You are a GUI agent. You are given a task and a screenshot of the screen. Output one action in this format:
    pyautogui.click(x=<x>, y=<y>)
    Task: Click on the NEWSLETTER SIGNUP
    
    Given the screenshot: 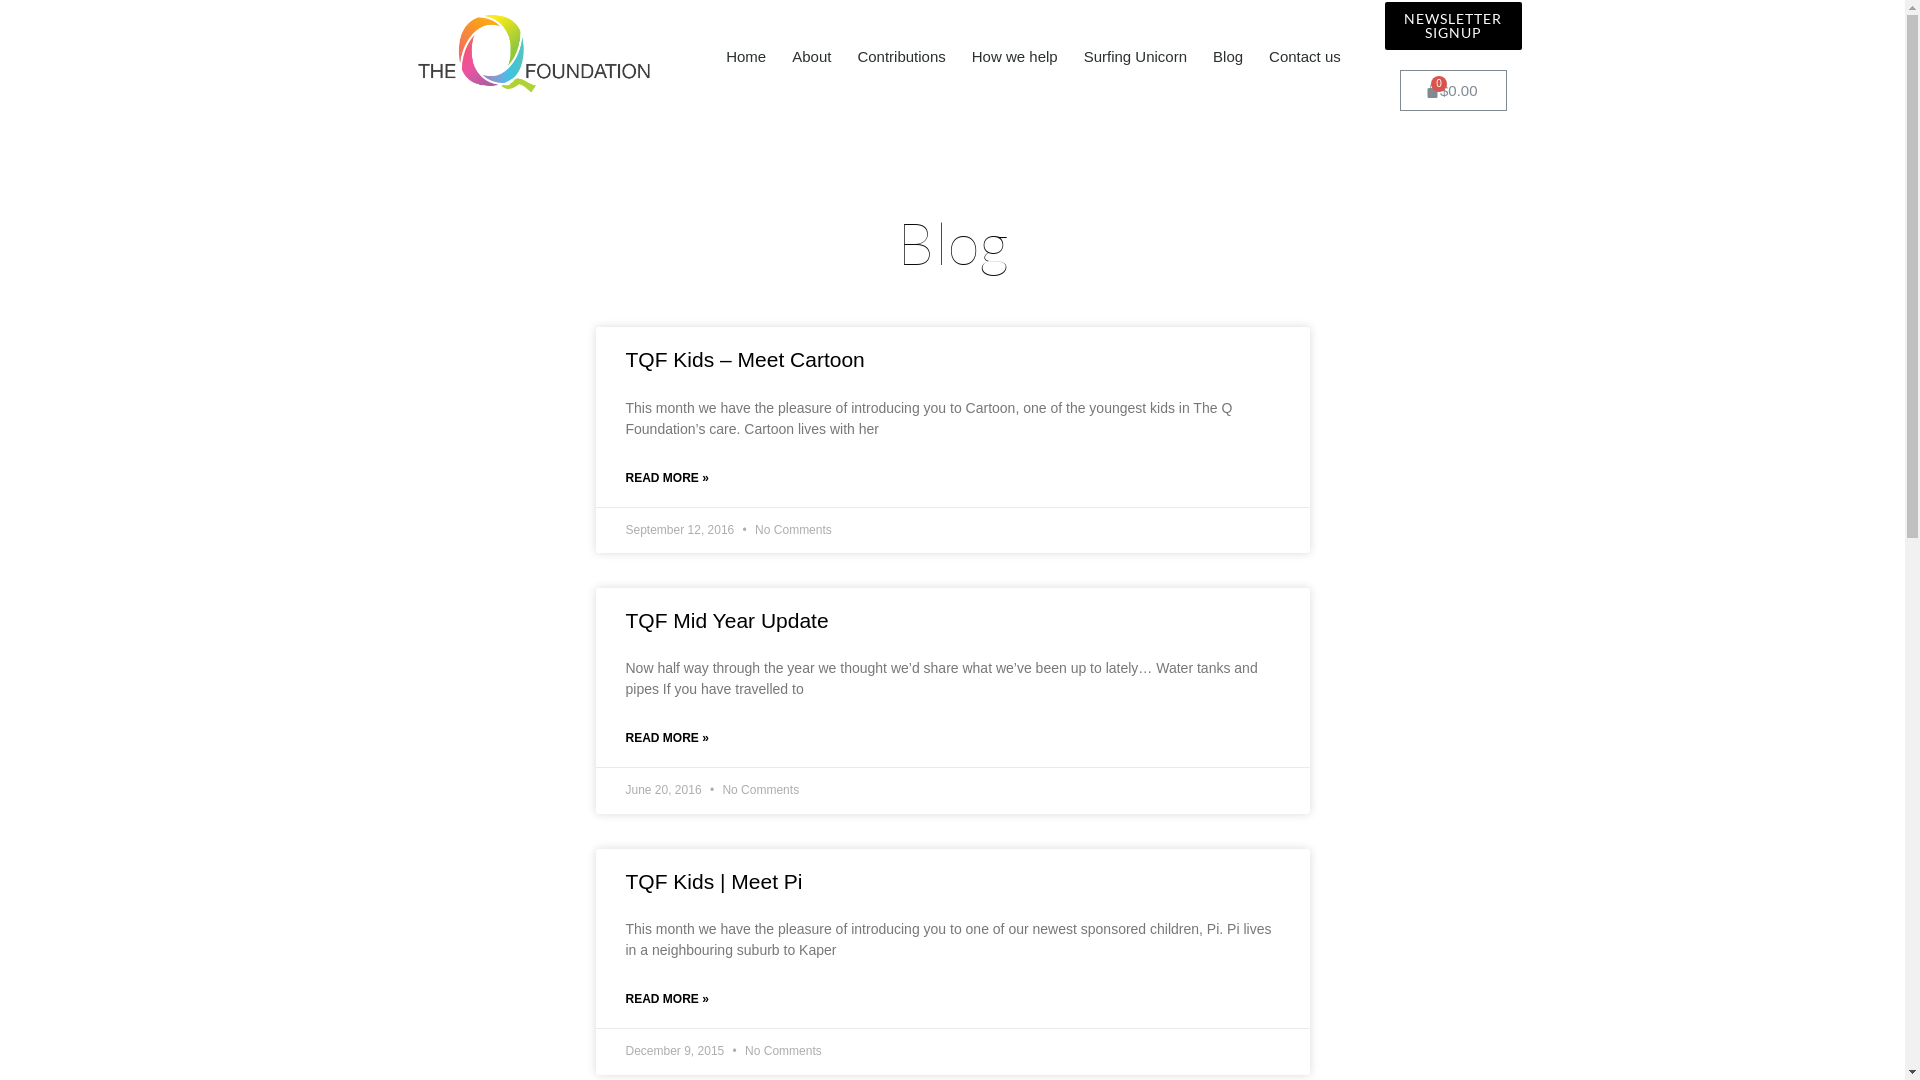 What is the action you would take?
    pyautogui.click(x=1453, y=26)
    